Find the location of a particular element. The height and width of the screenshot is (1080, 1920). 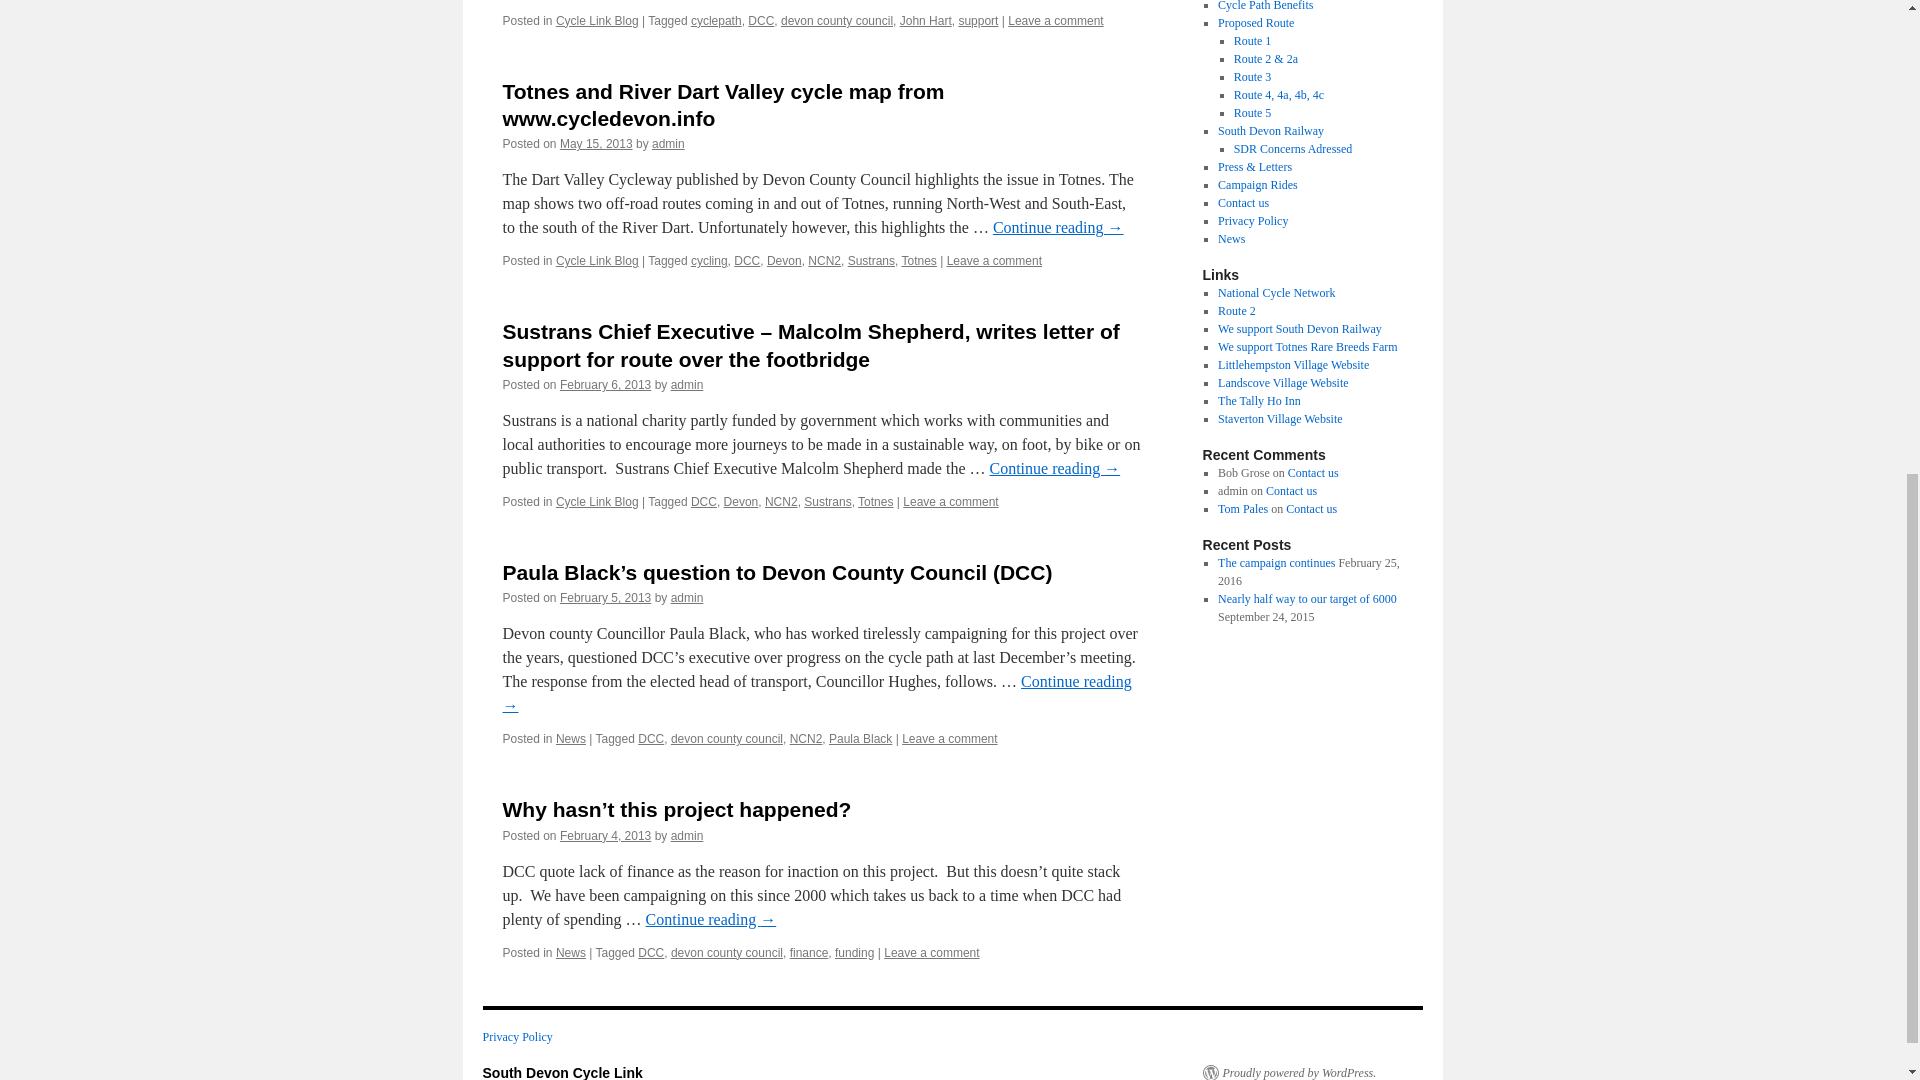

11:25 am is located at coordinates (605, 385).